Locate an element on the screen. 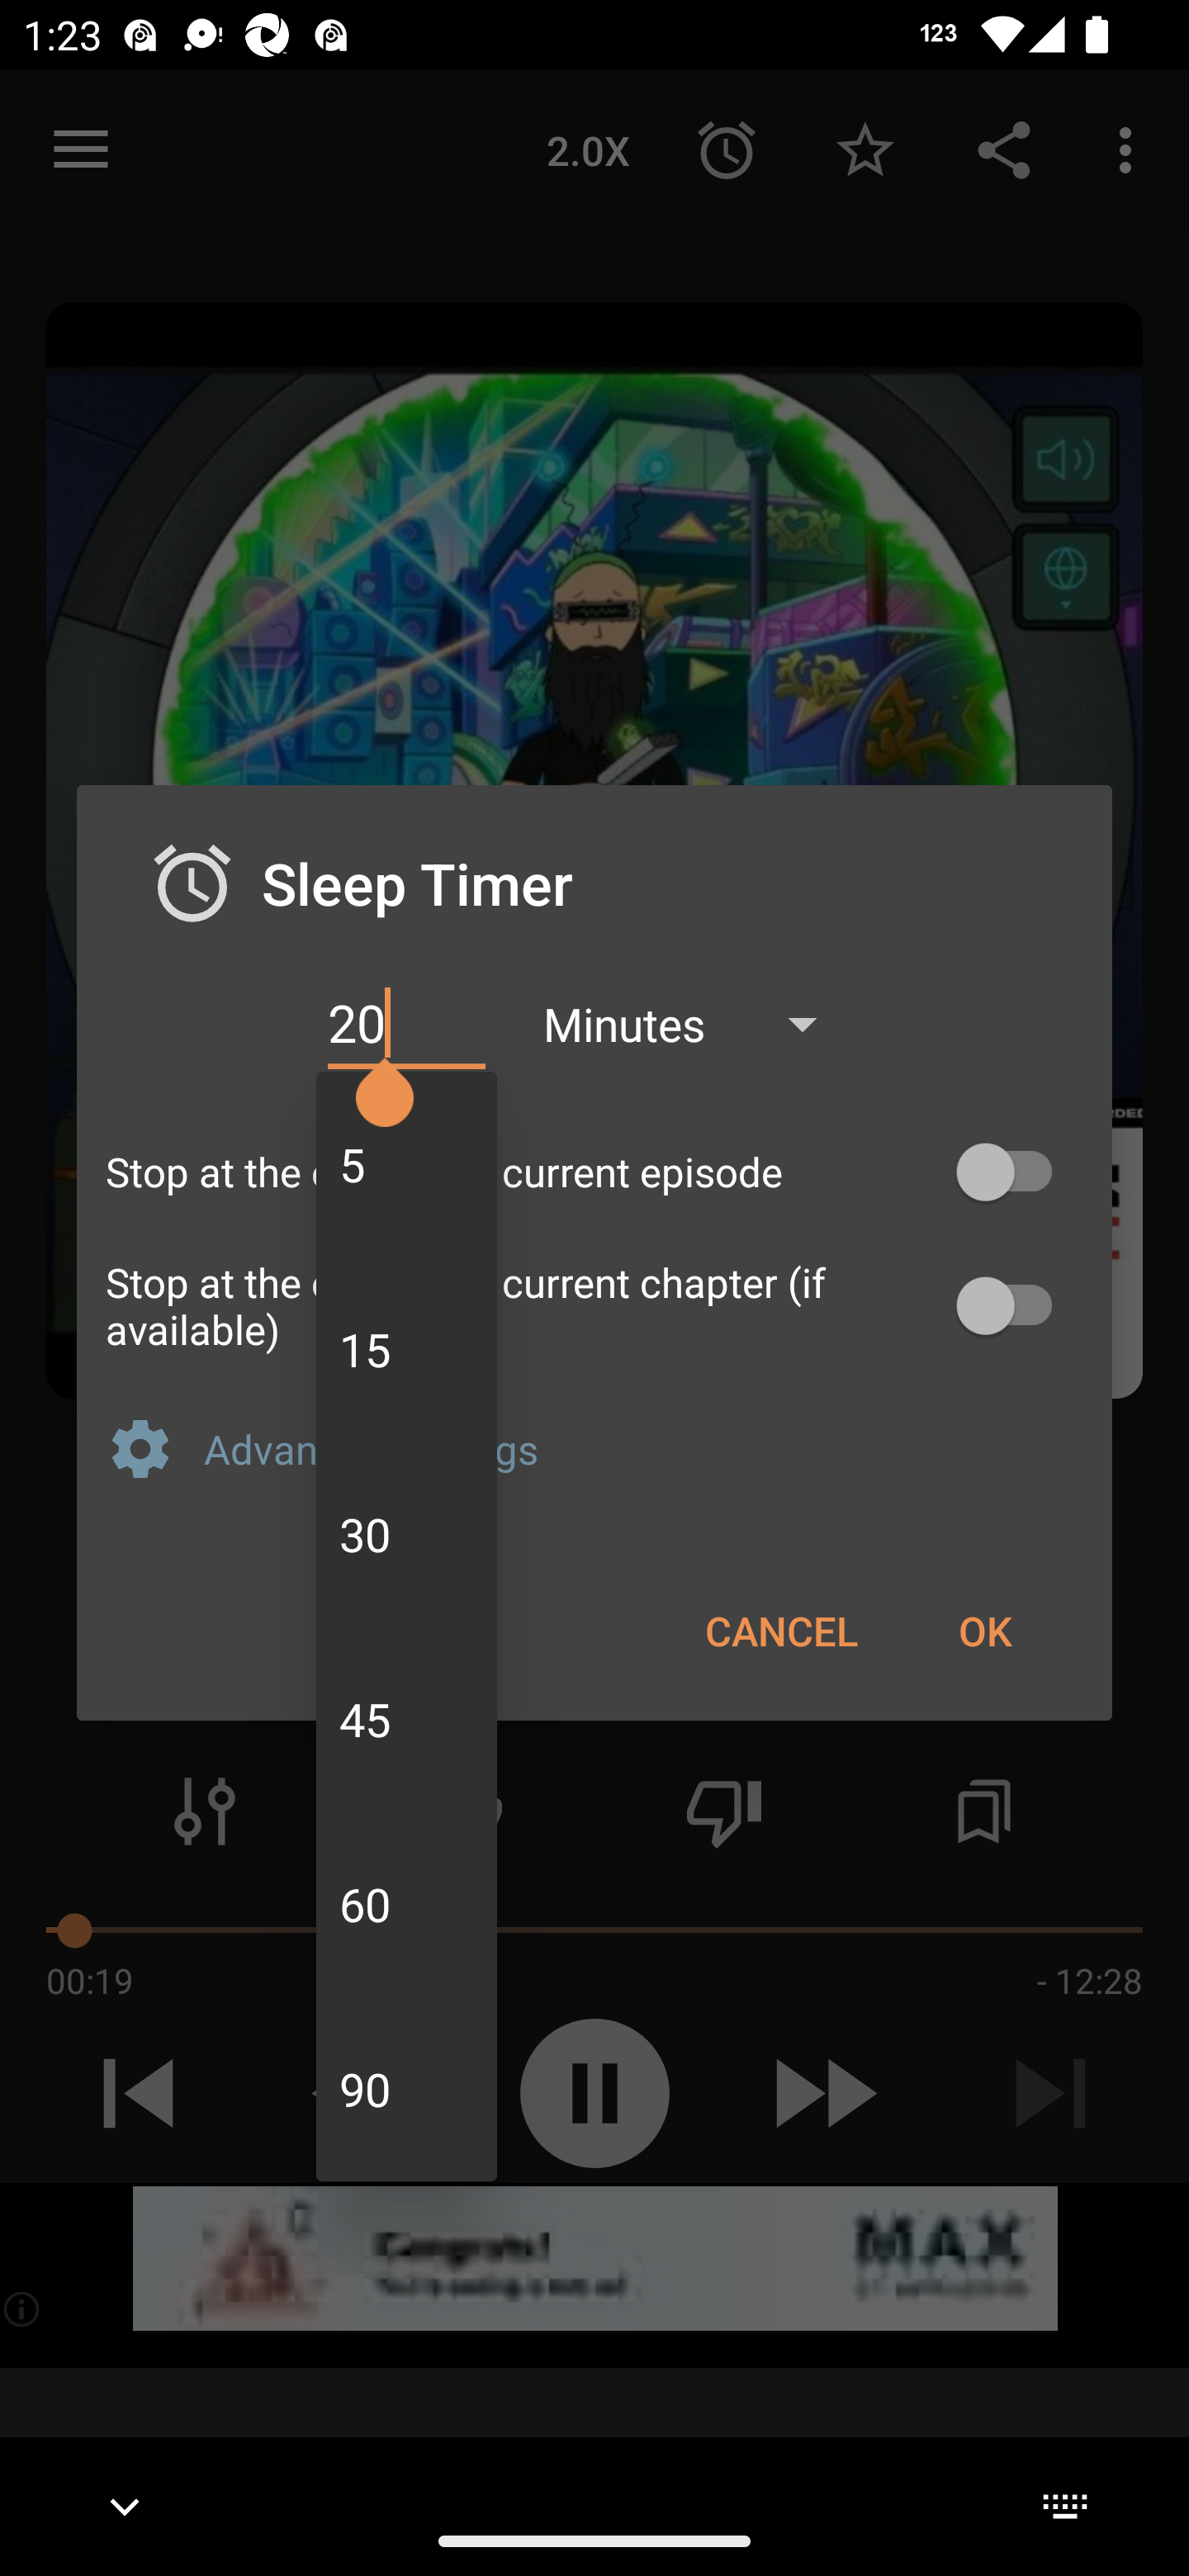 Image resolution: width=1189 pixels, height=2576 pixels. CANCEL is located at coordinates (781, 1630).